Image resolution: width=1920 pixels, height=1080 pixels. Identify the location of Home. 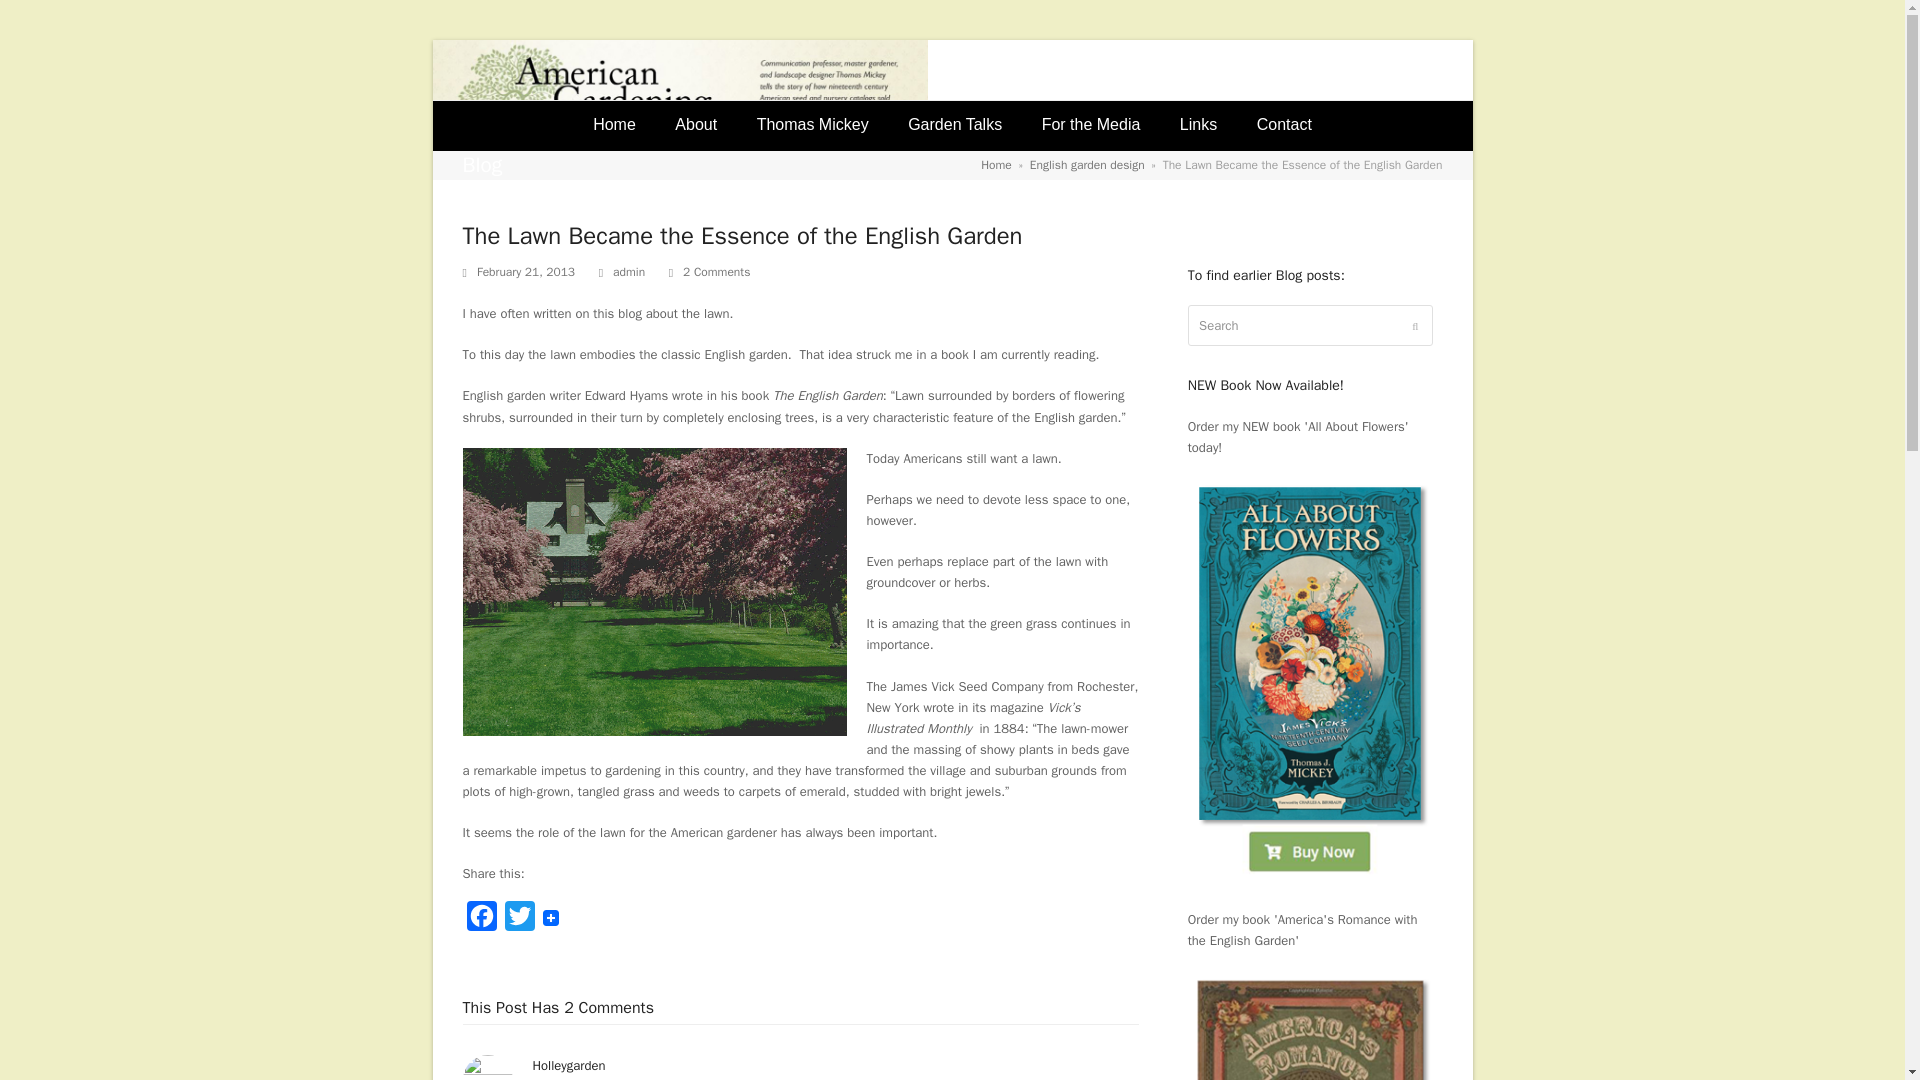
(996, 164).